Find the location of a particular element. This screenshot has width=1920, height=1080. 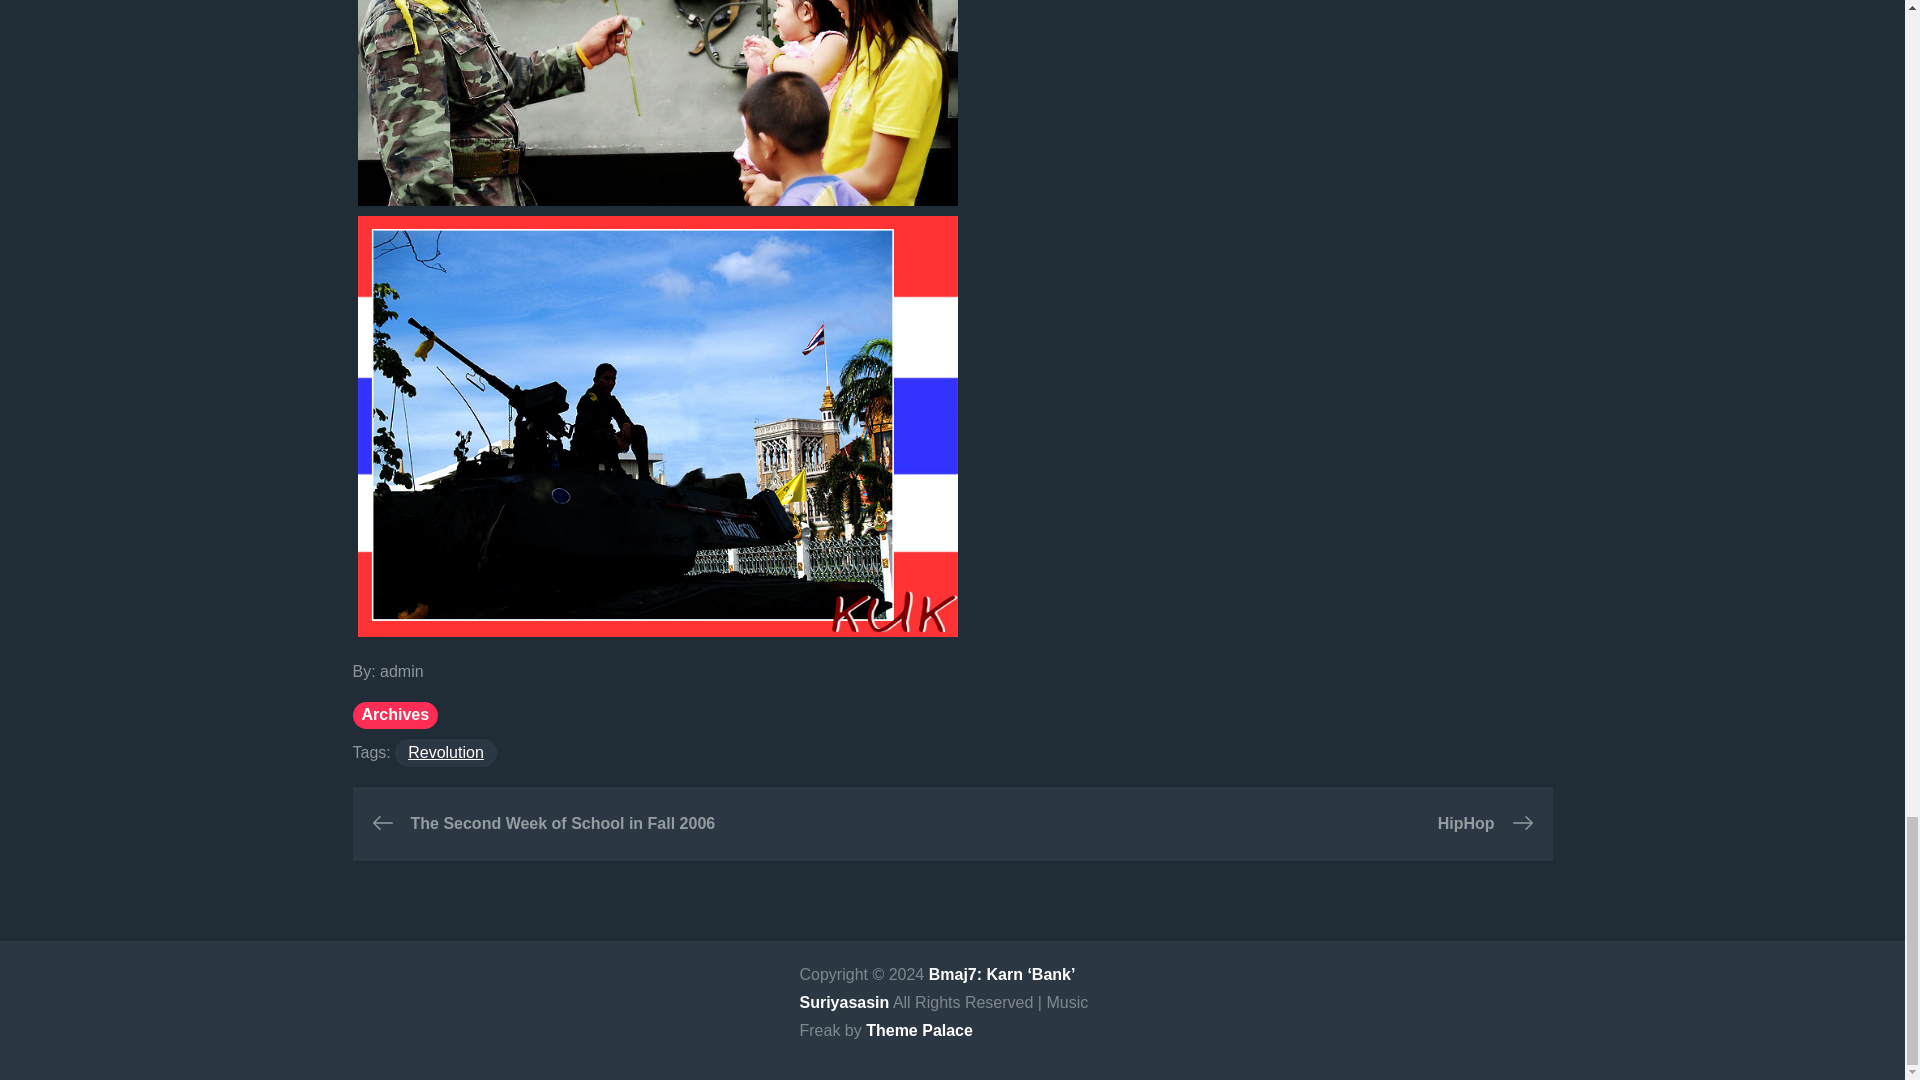

Archives is located at coordinates (394, 716).